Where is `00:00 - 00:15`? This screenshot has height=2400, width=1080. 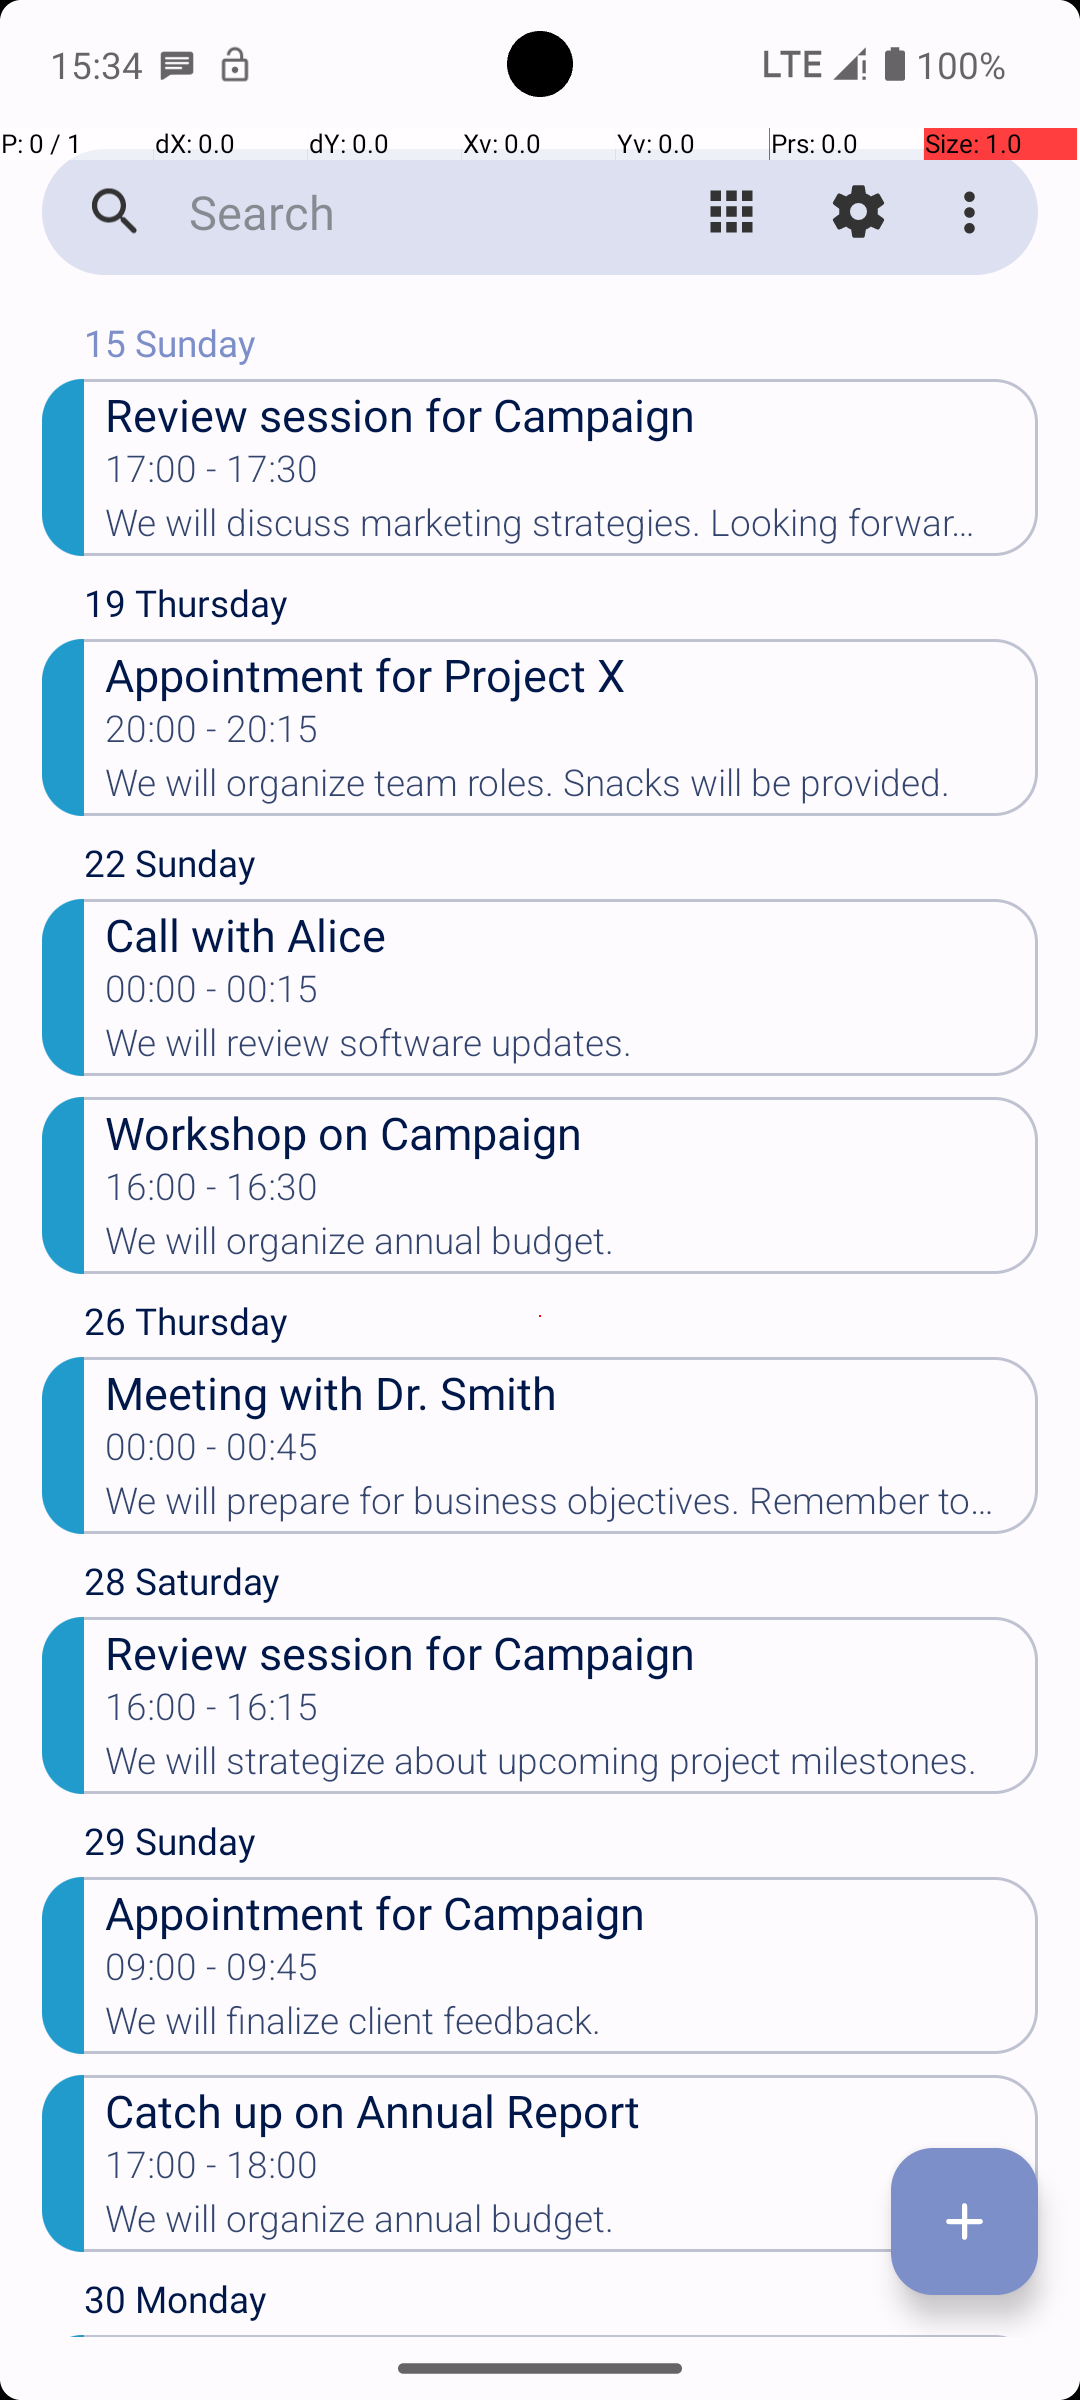 00:00 - 00:15 is located at coordinates (212, 995).